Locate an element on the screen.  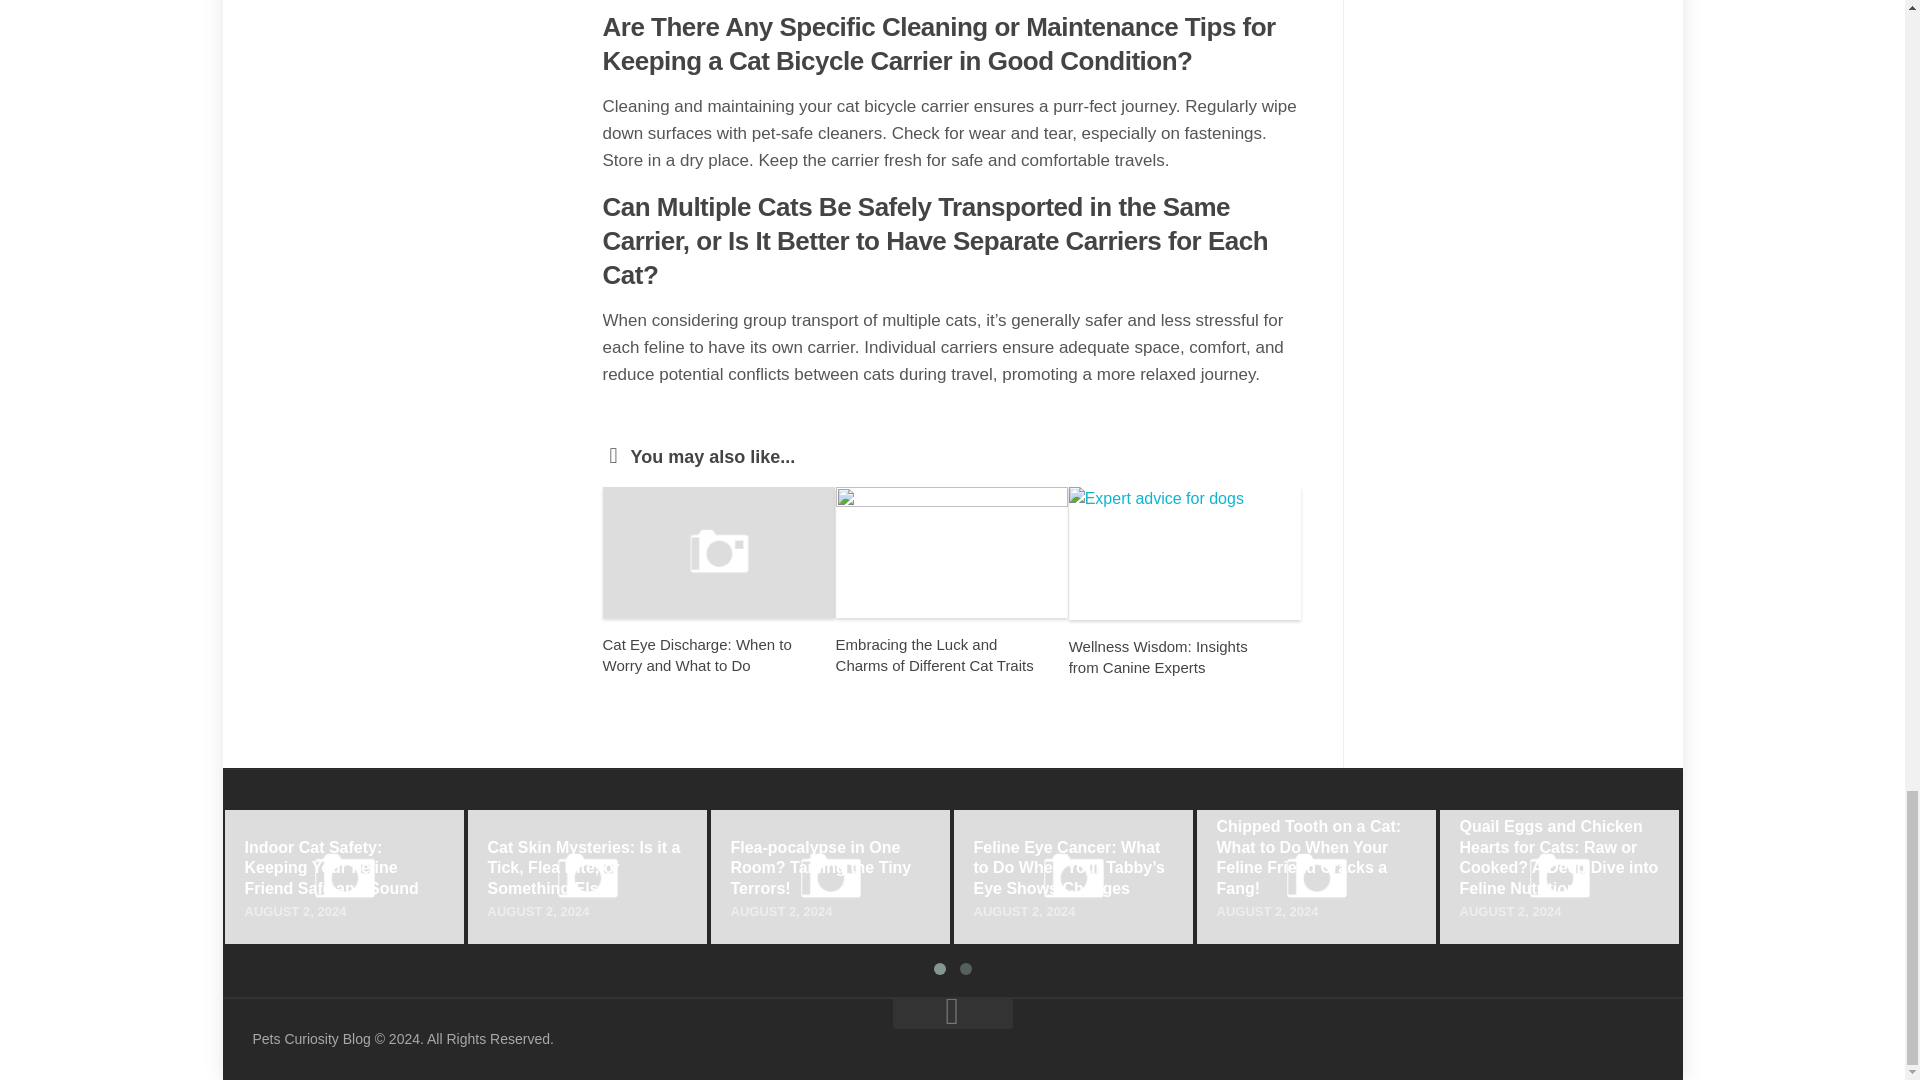
Wellness Wisdom: Insights from Canine Experts is located at coordinates (1158, 657).